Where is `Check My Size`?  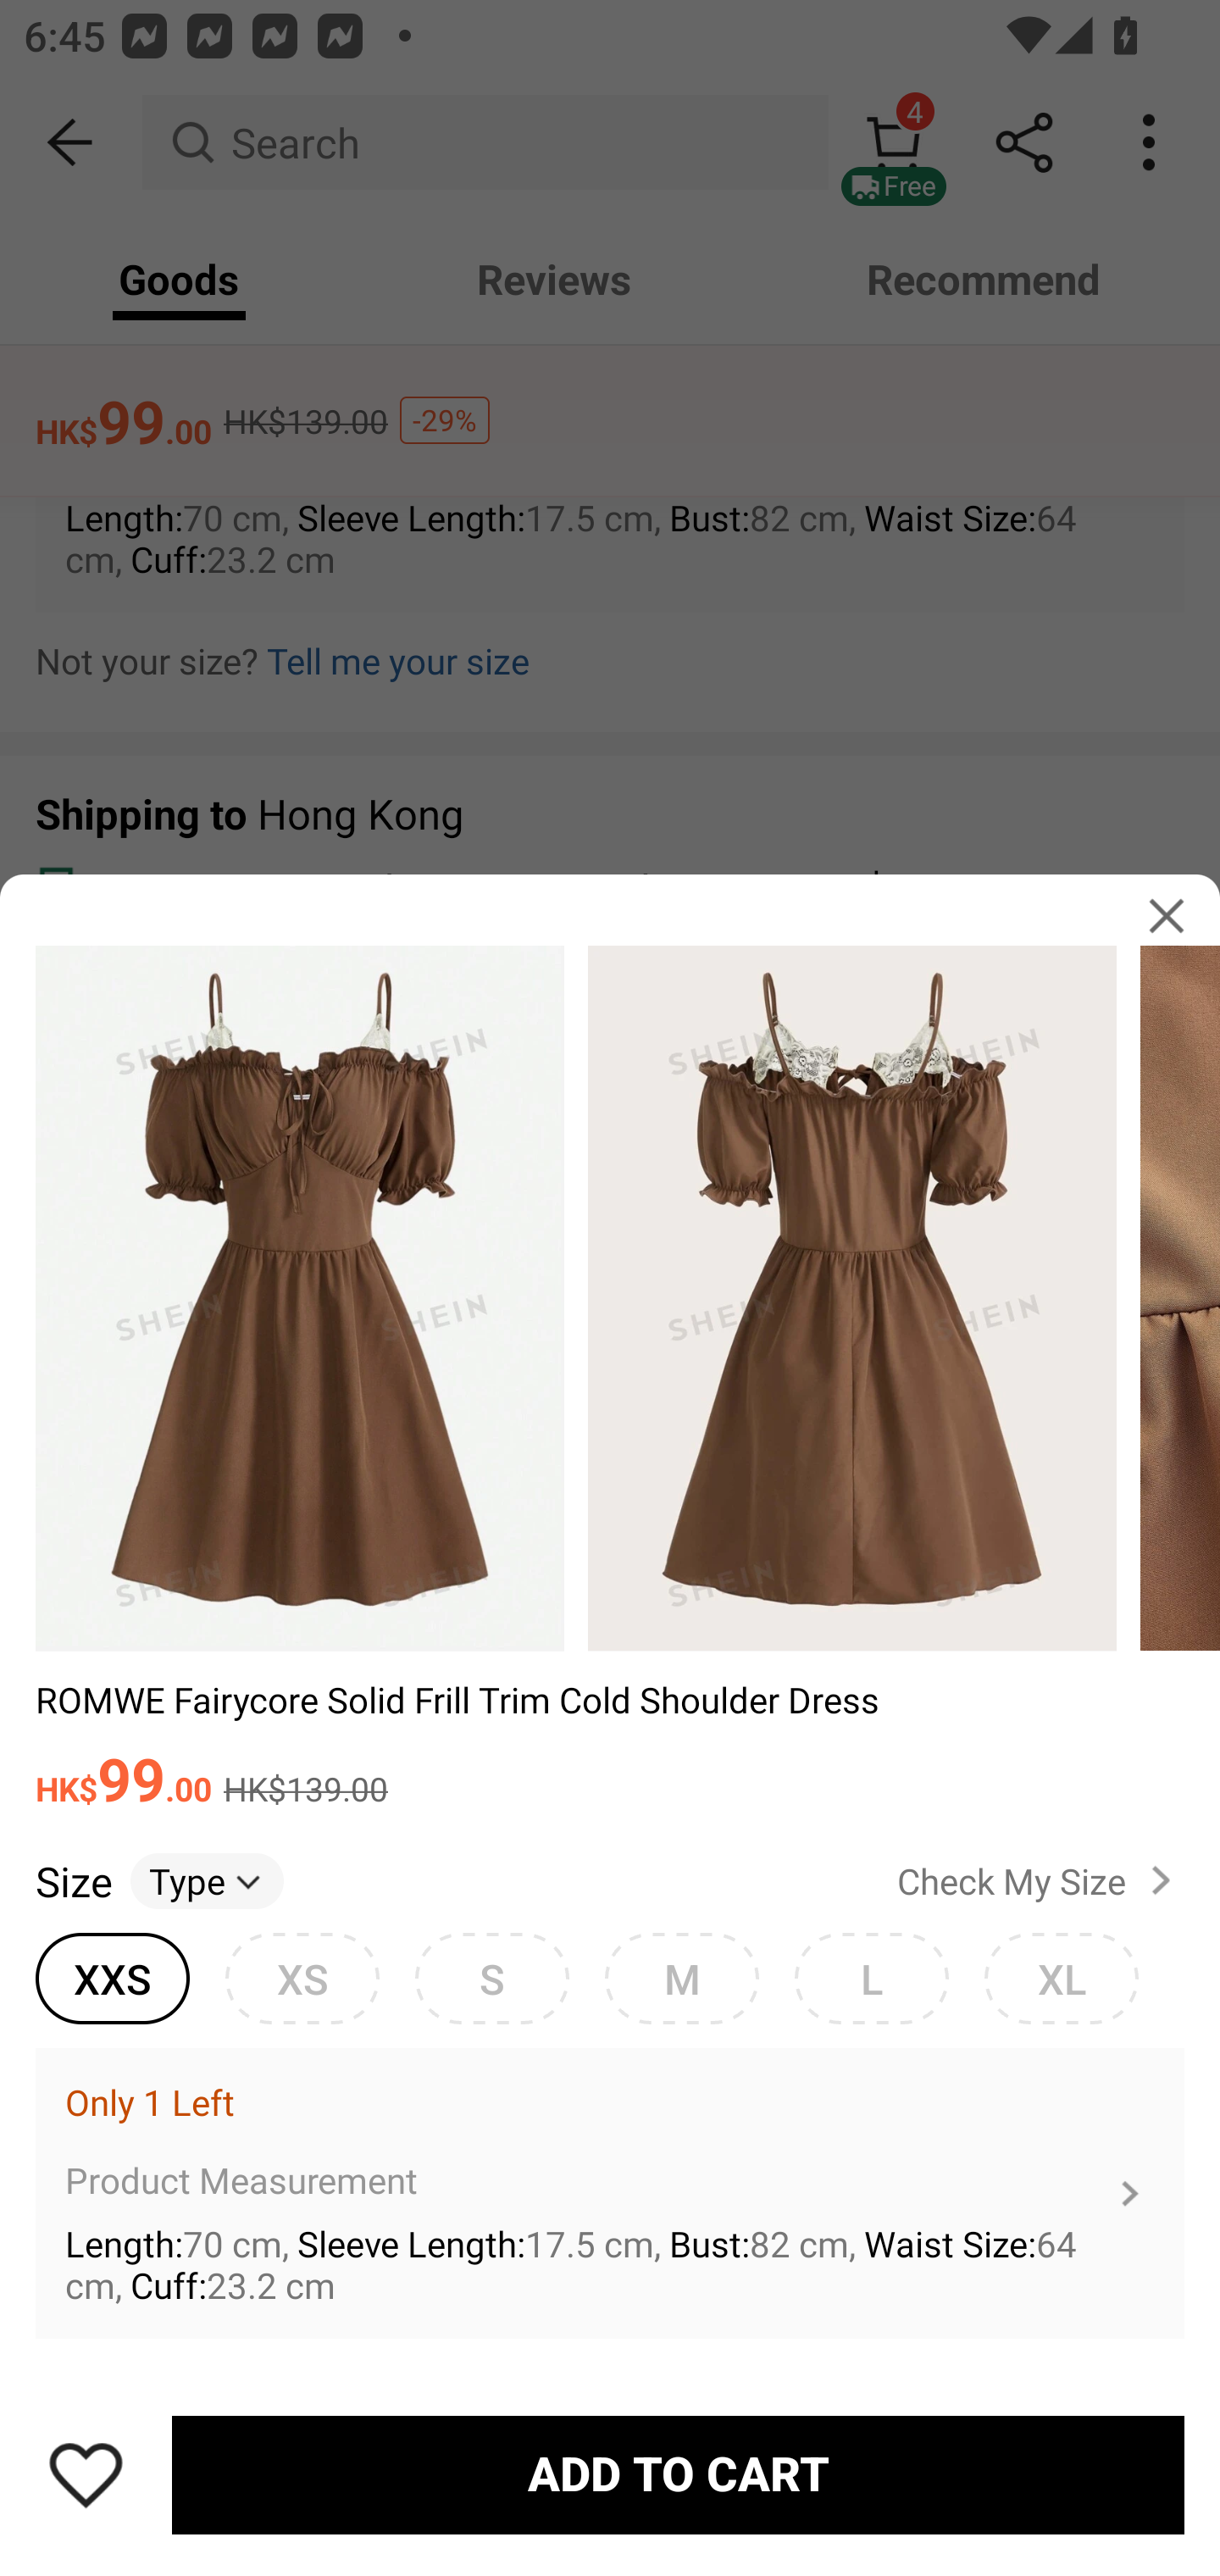 Check My Size is located at coordinates (1040, 1879).